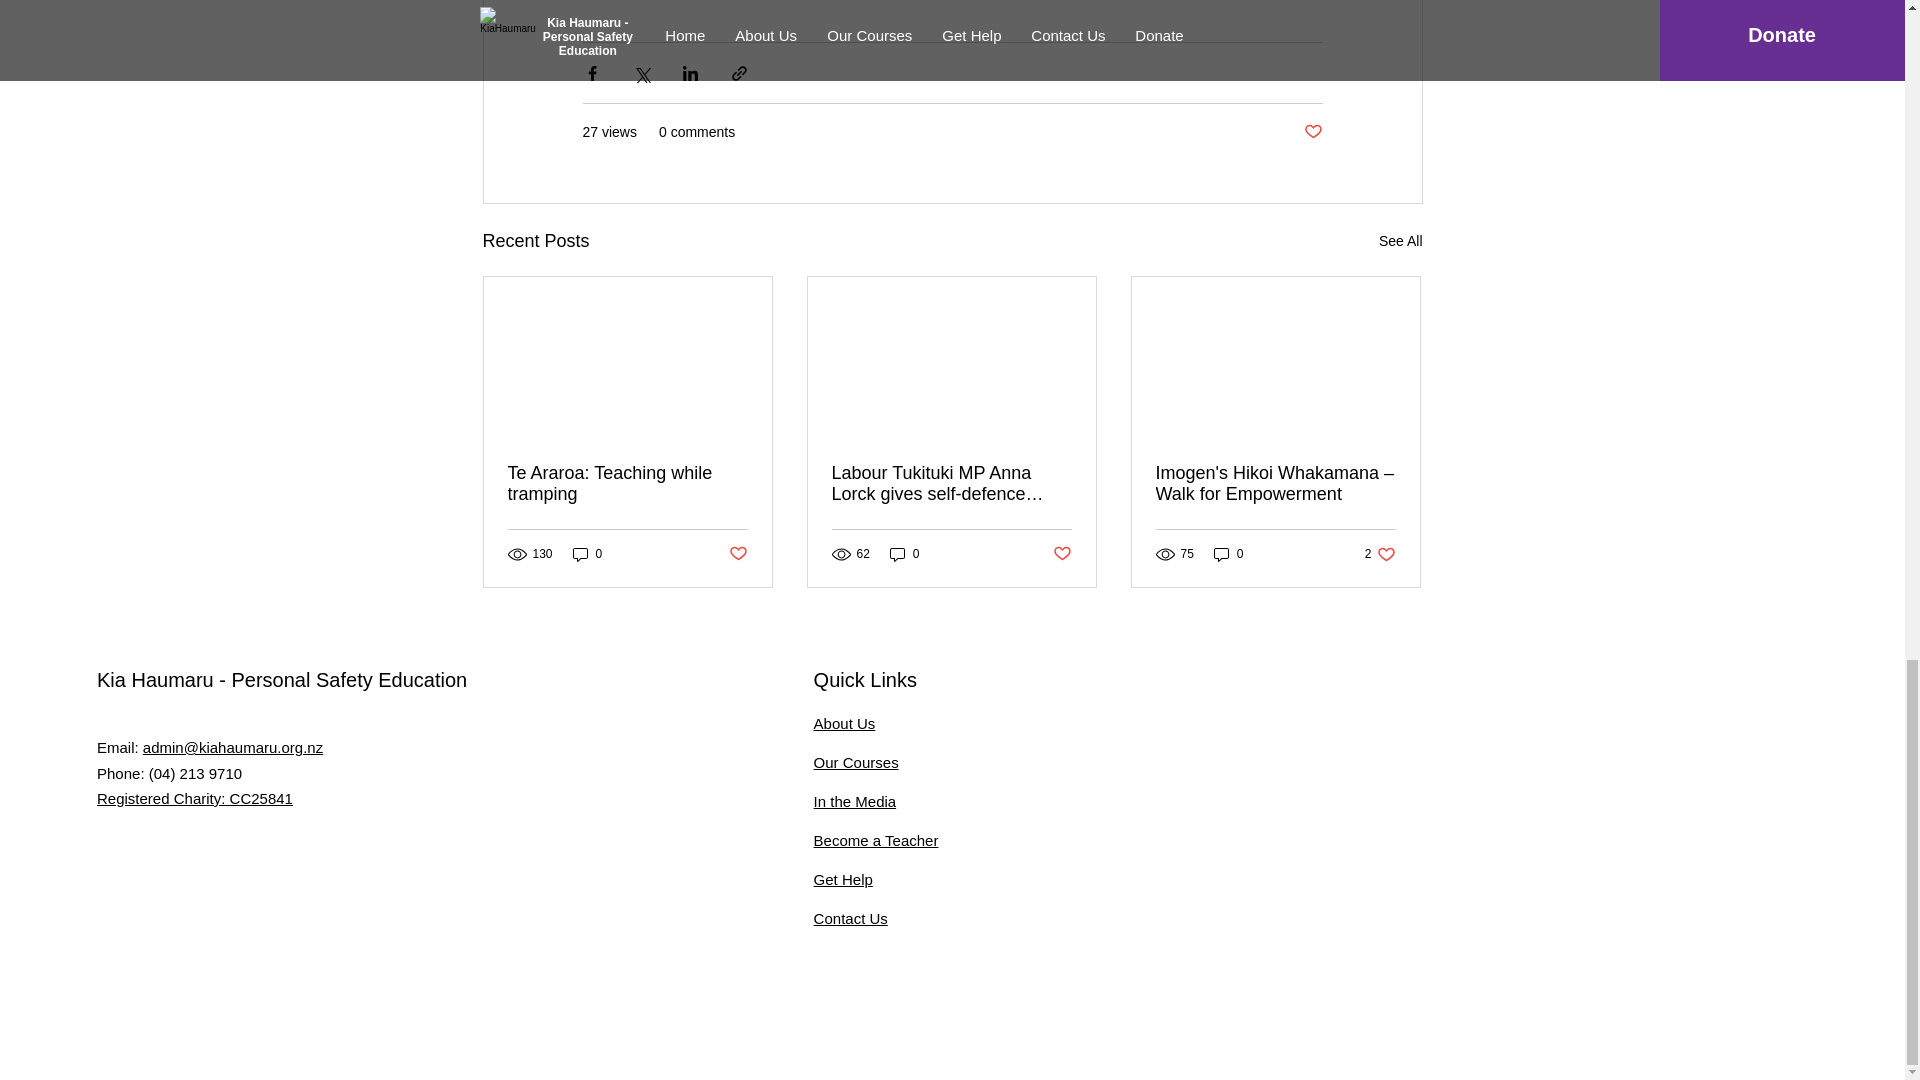  I want to click on Te Araroa: Teaching while tramping, so click(195, 798).